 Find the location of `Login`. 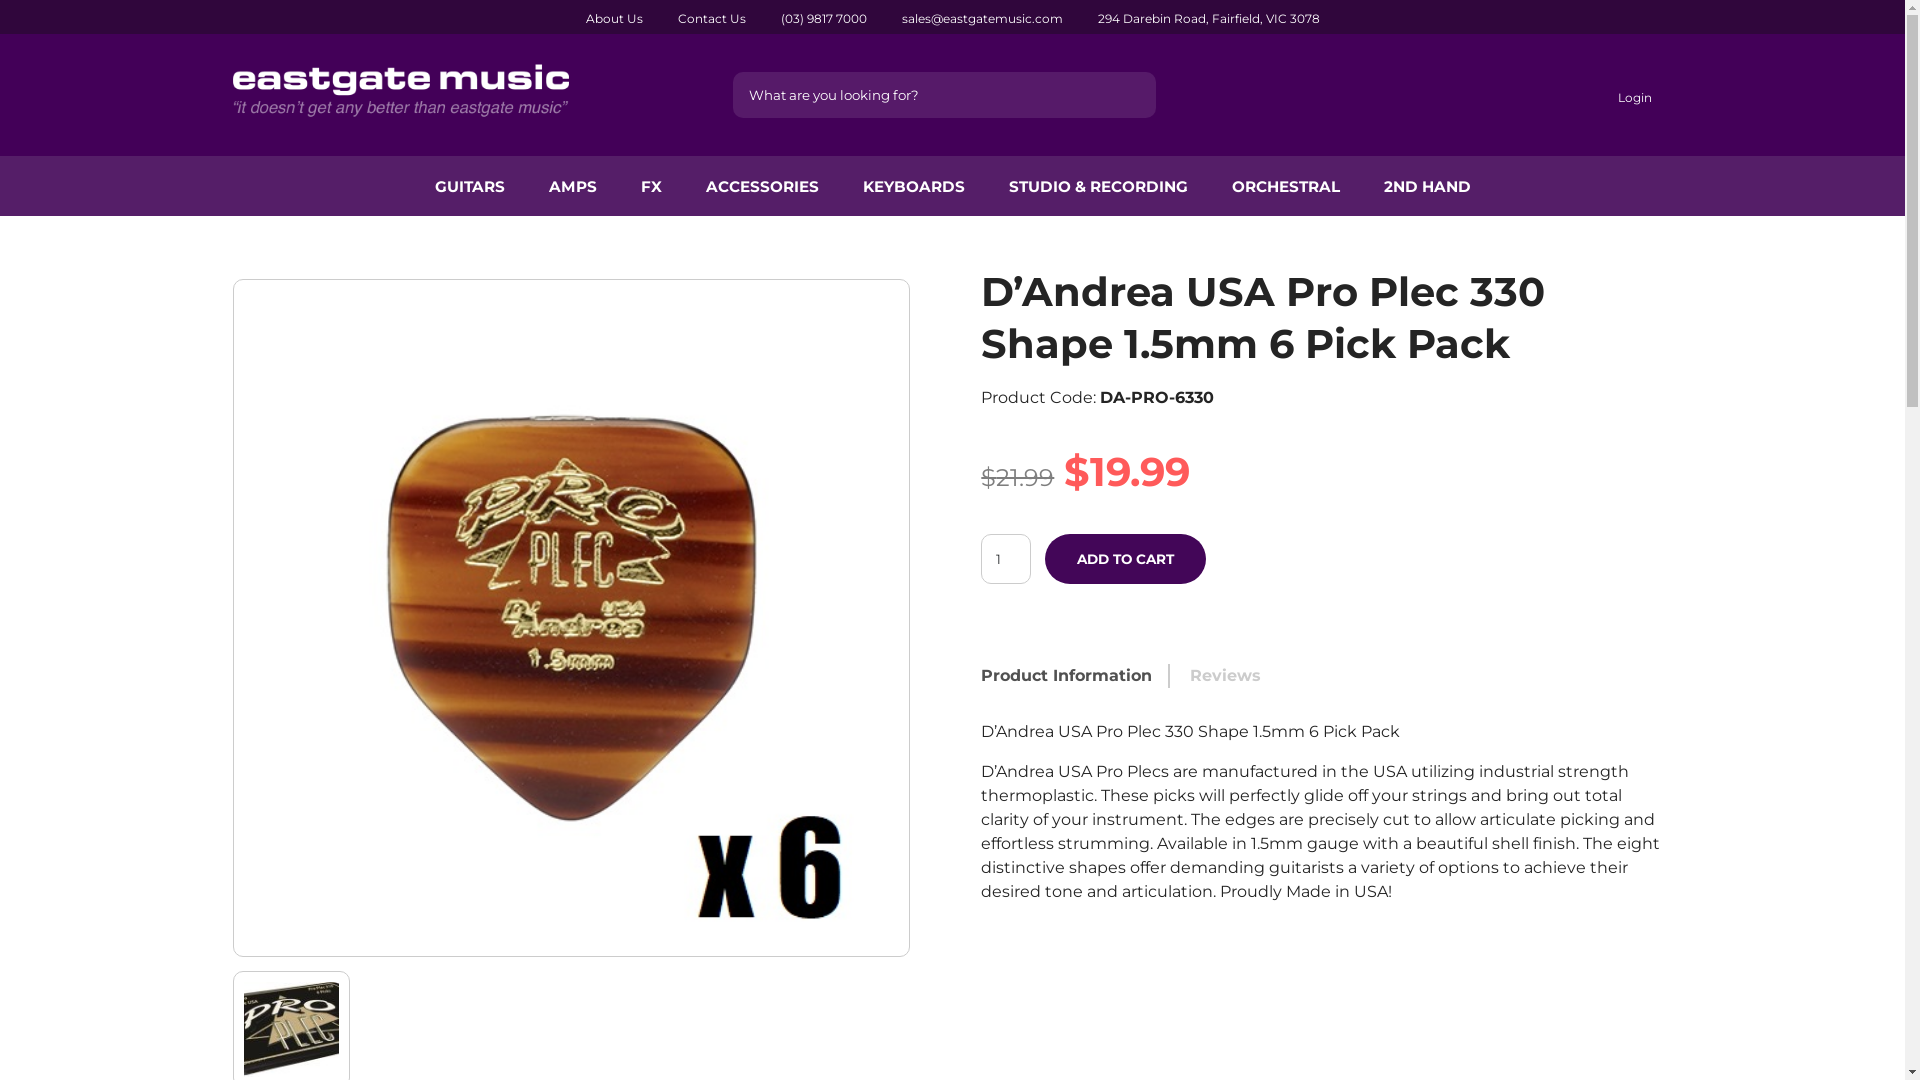

Login is located at coordinates (1632, 98).